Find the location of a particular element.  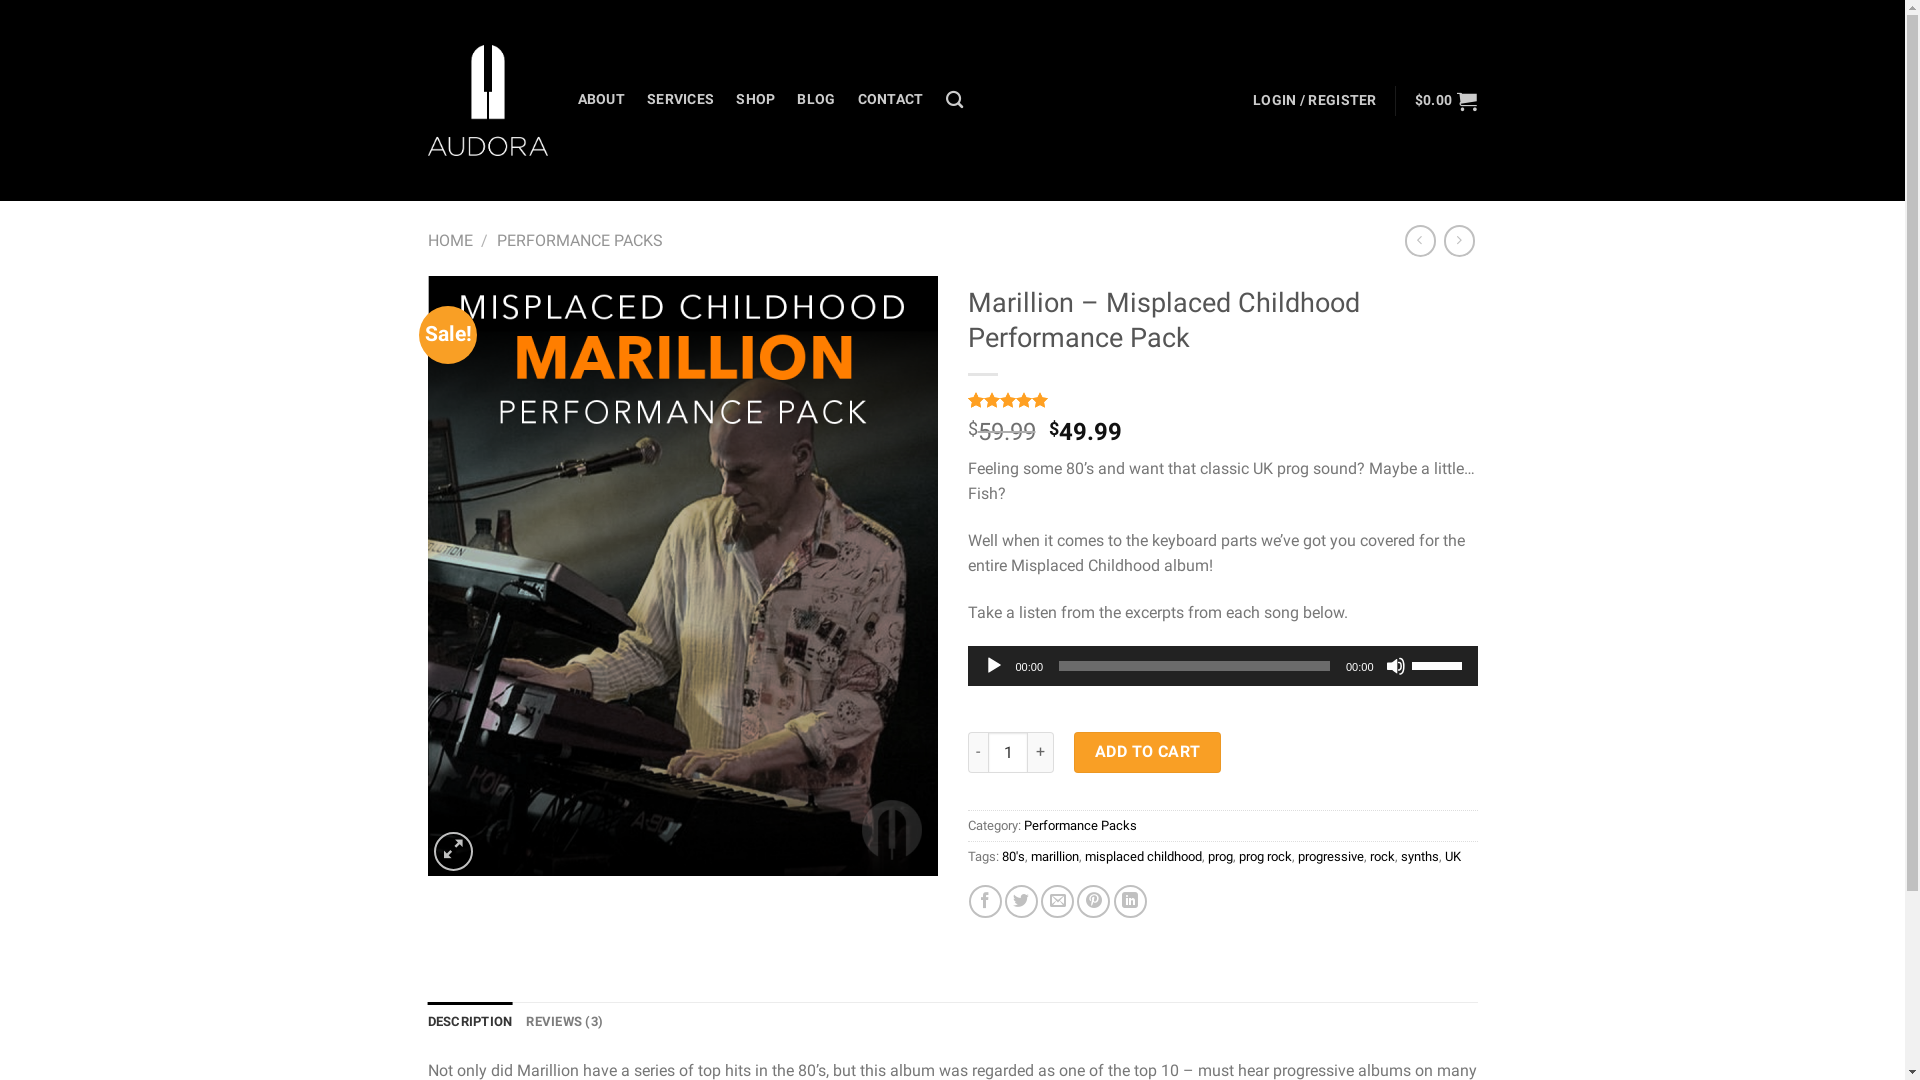

UK is located at coordinates (1452, 856).